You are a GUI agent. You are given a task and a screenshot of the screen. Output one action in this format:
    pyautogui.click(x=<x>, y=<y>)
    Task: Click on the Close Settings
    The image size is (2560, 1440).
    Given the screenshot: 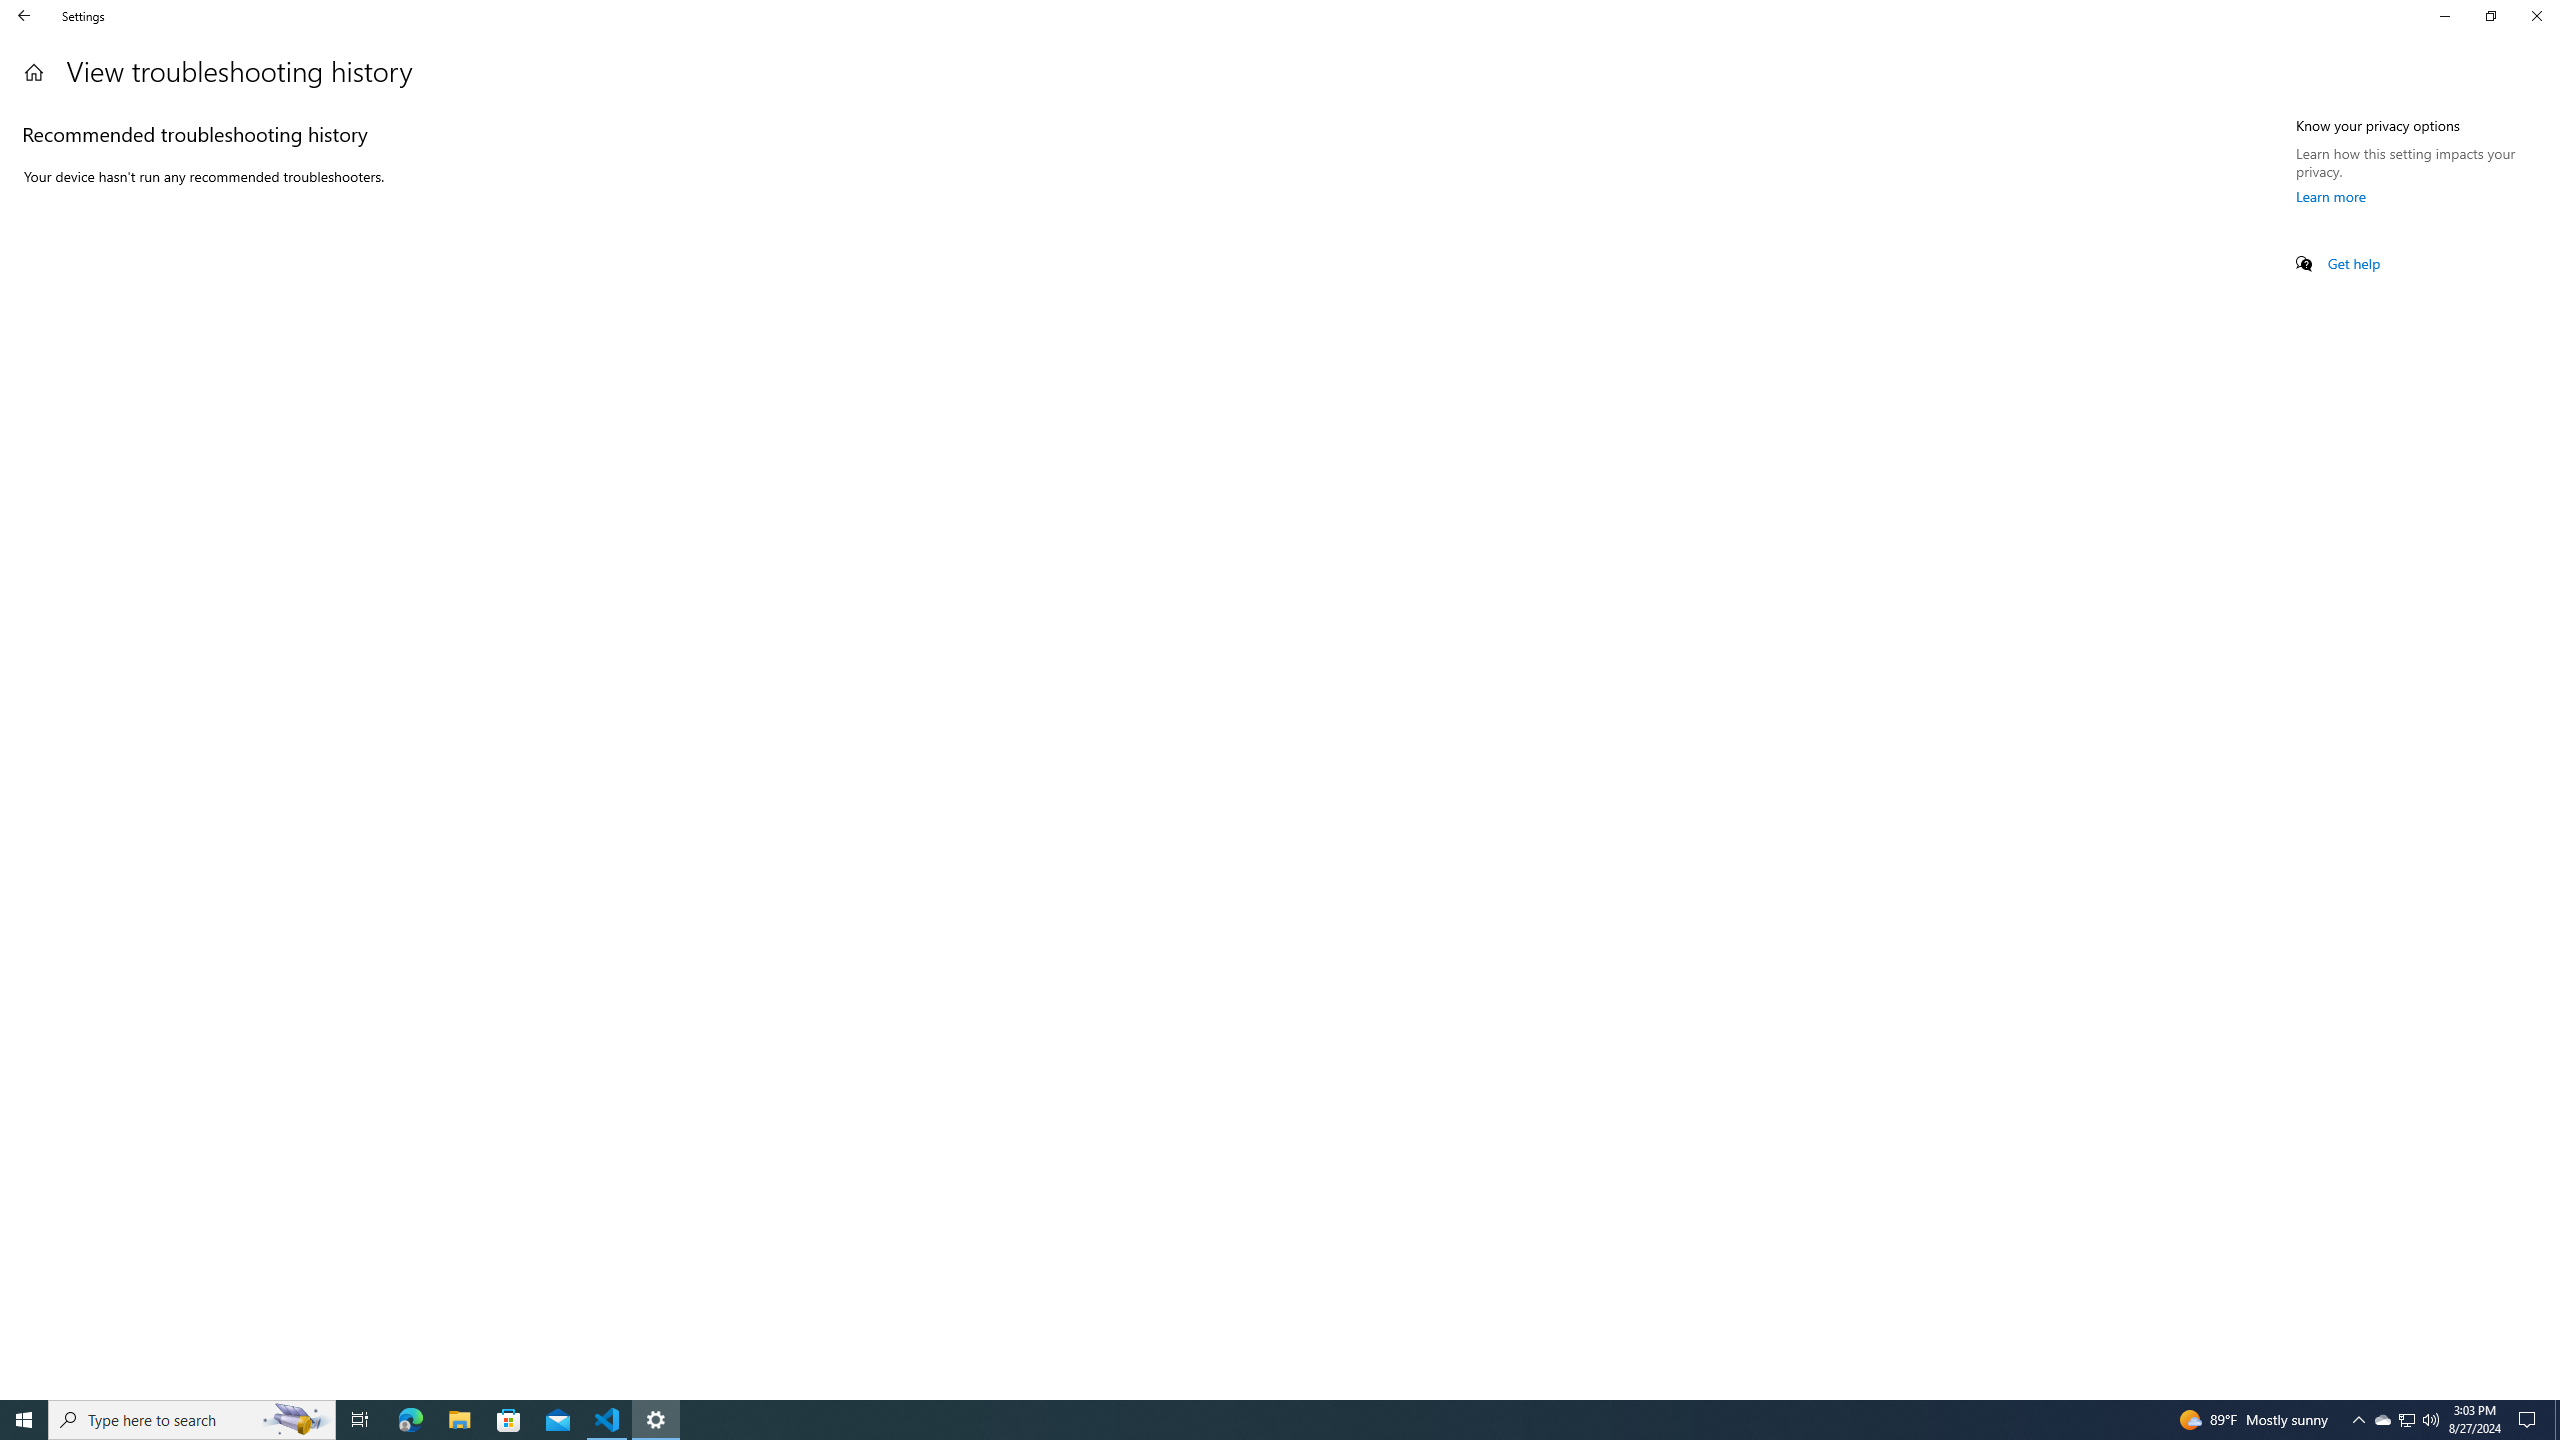 What is the action you would take?
    pyautogui.click(x=2536, y=16)
    